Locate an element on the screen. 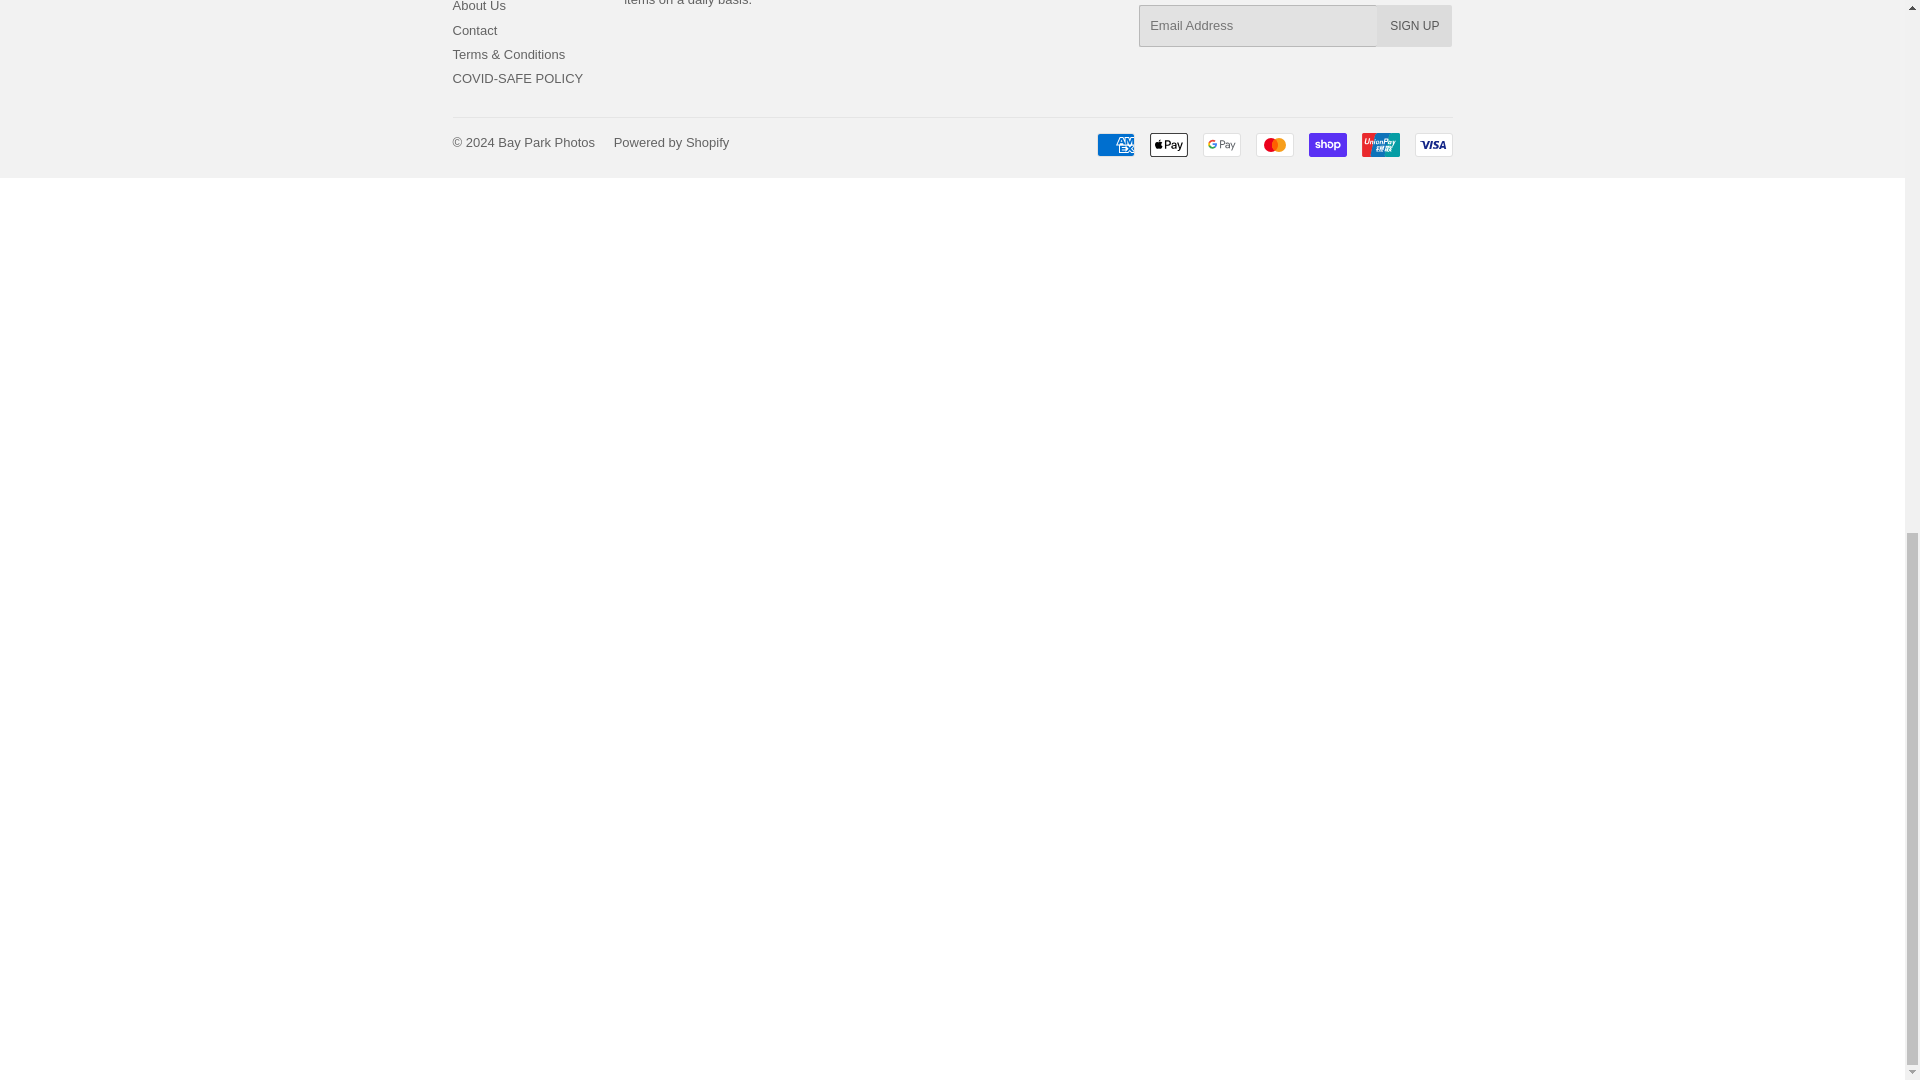  Mastercard is located at coordinates (1274, 144).